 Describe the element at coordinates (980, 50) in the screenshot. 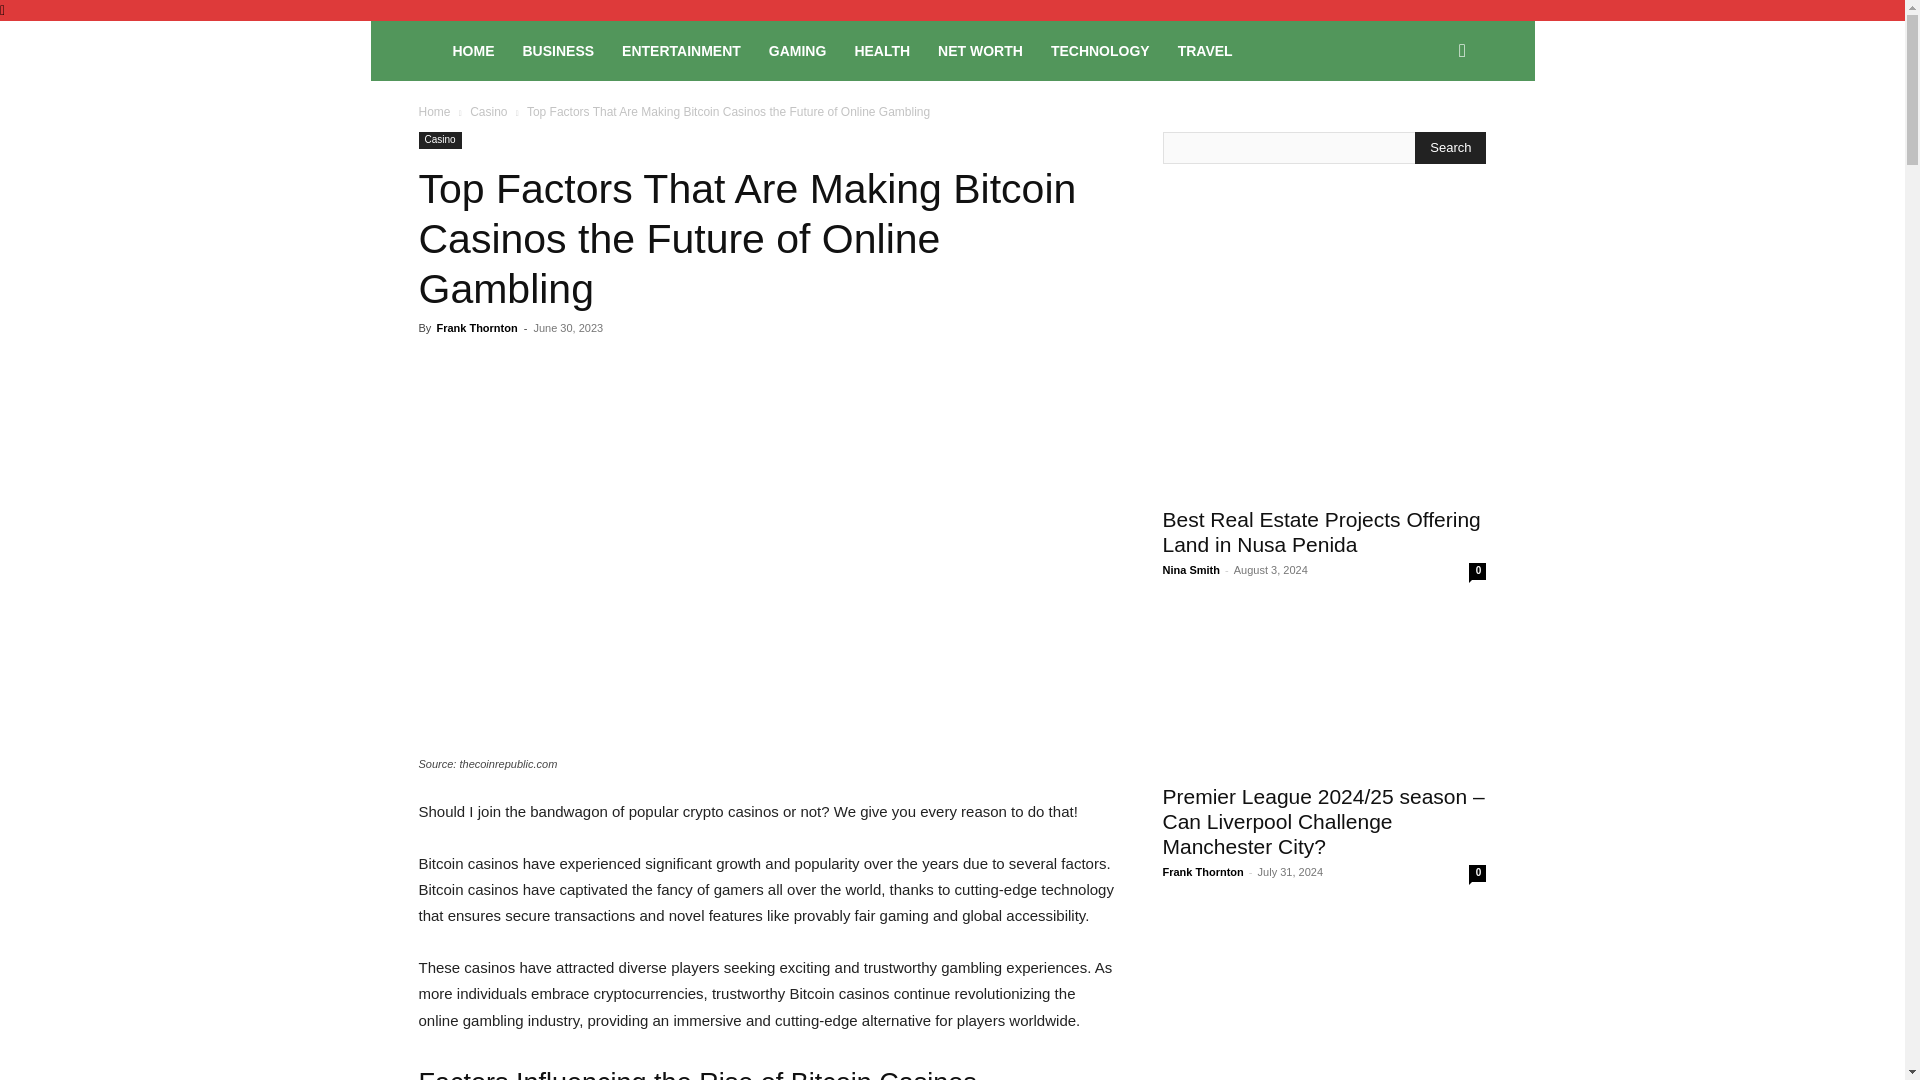

I see `NET WORTH` at that location.